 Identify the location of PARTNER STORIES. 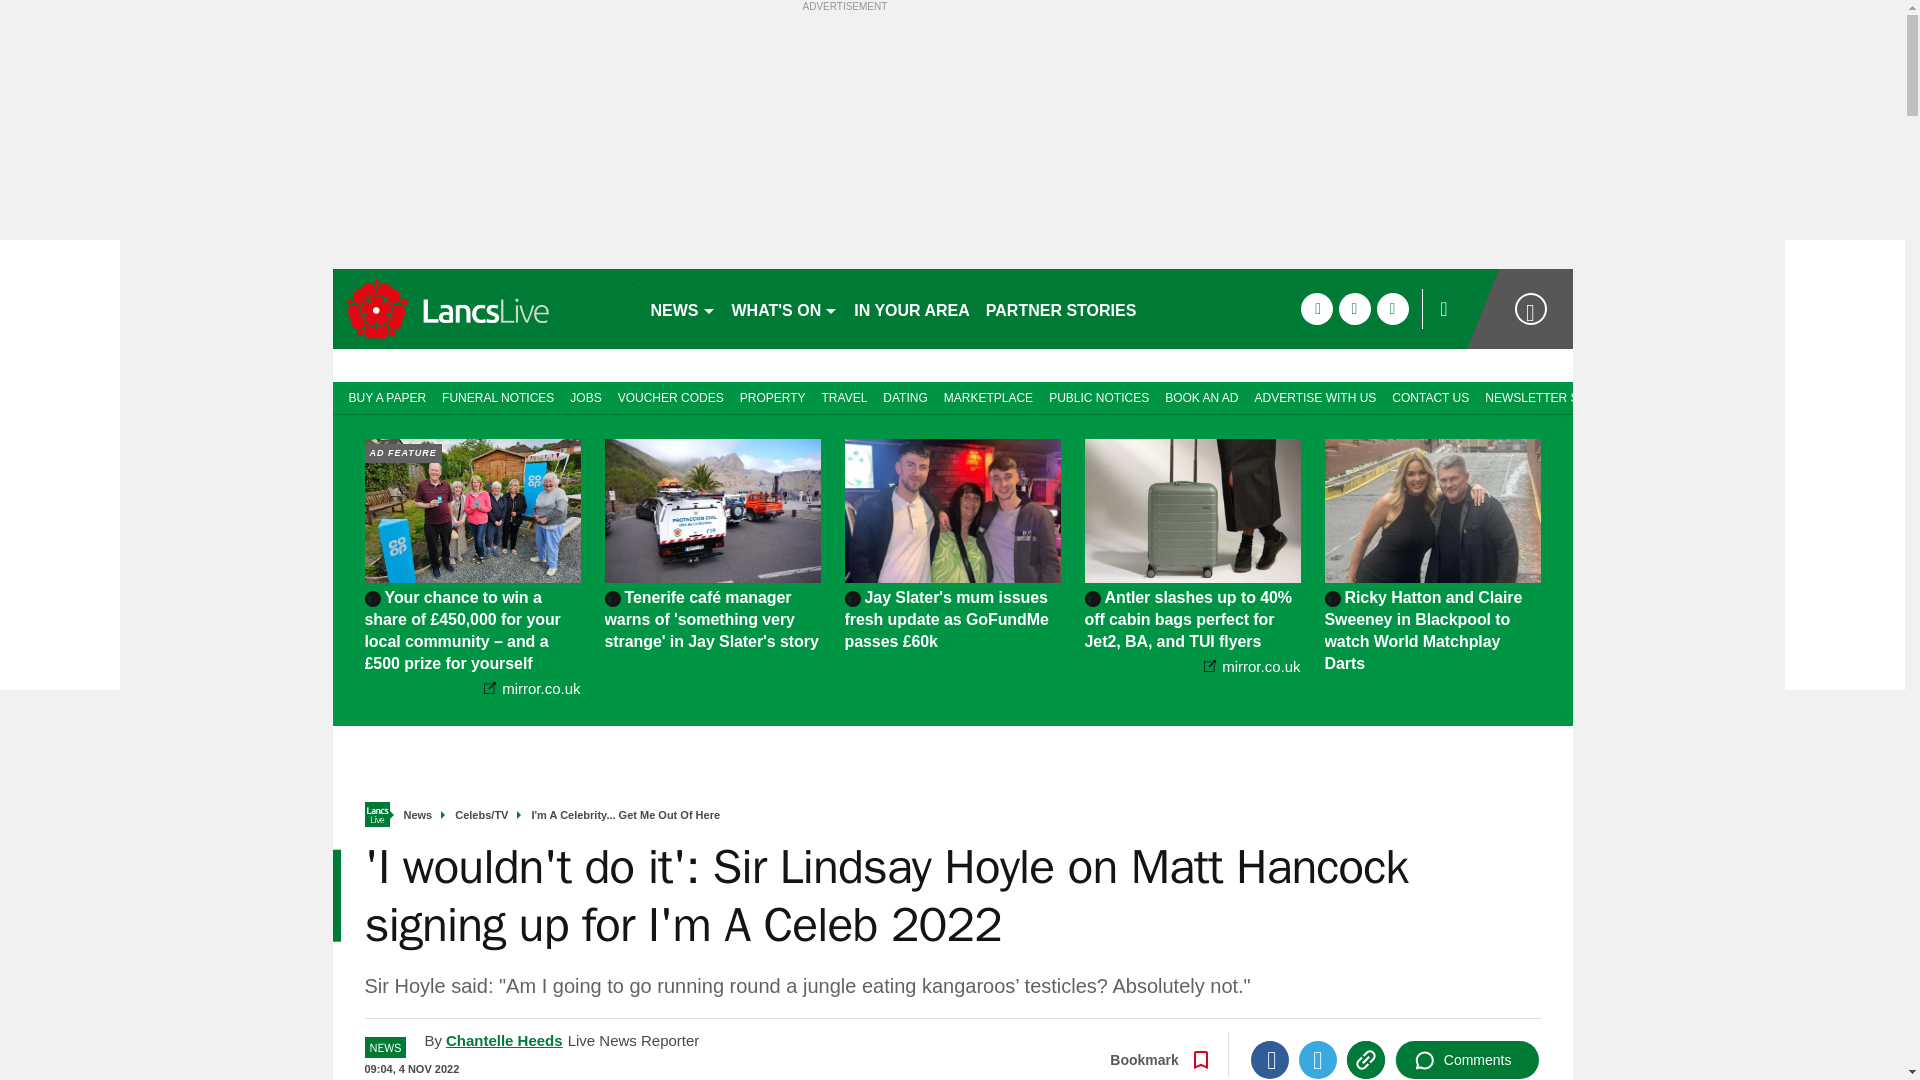
(1060, 308).